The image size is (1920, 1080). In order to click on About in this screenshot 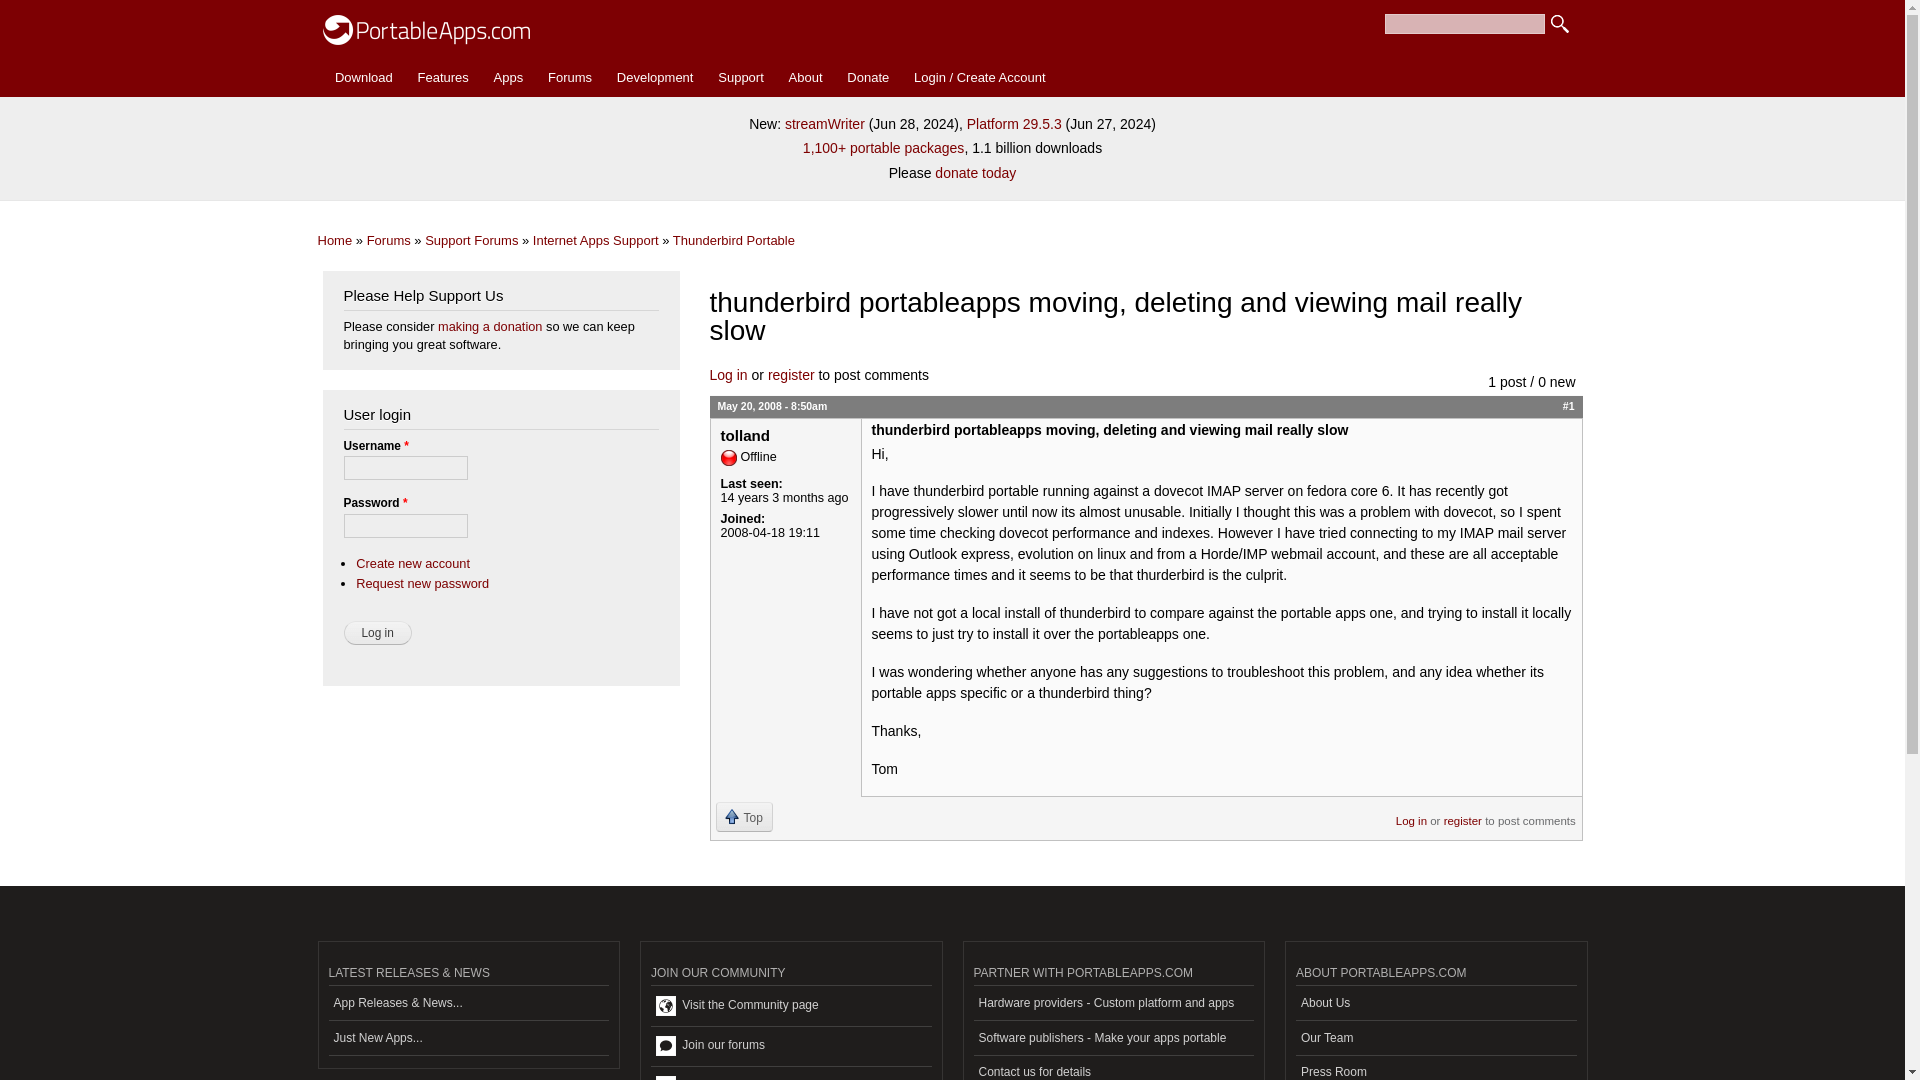, I will do `click(805, 78)`.